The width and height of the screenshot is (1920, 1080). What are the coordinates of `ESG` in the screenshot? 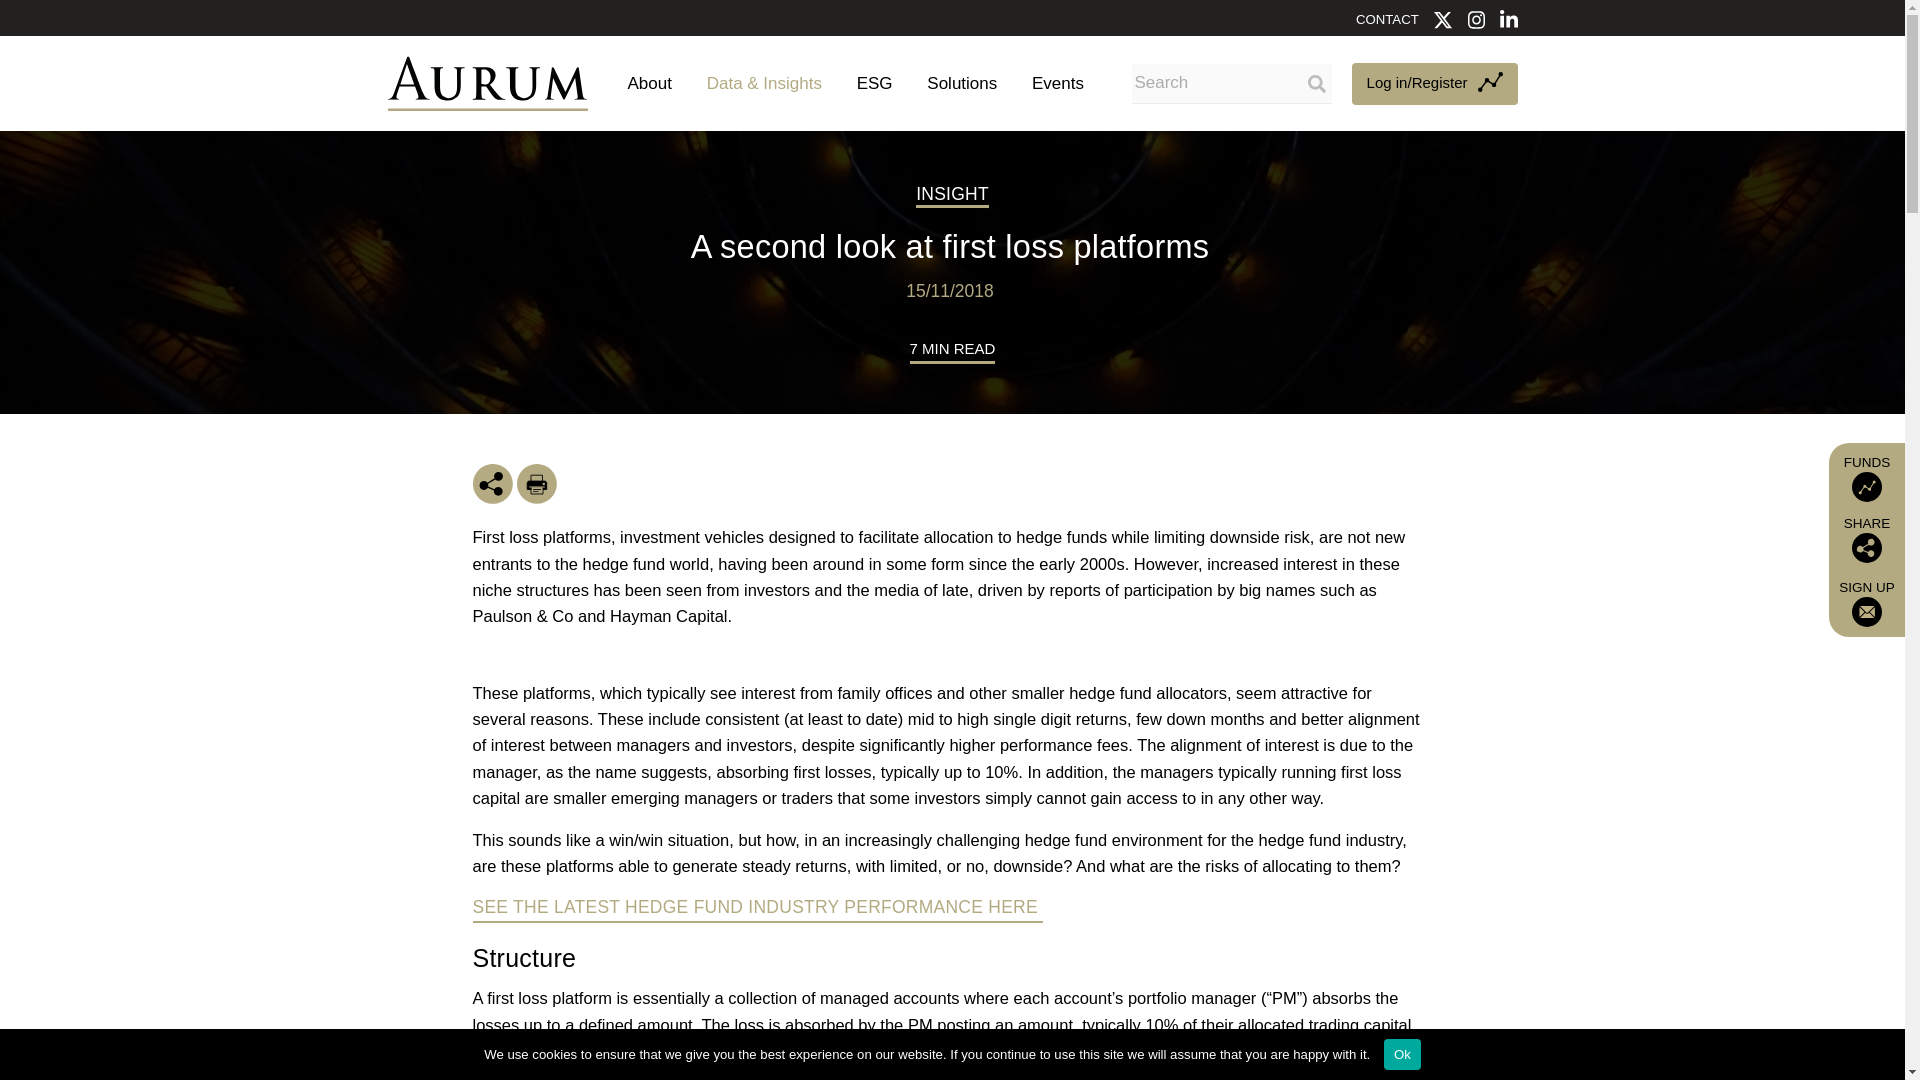 It's located at (874, 82).